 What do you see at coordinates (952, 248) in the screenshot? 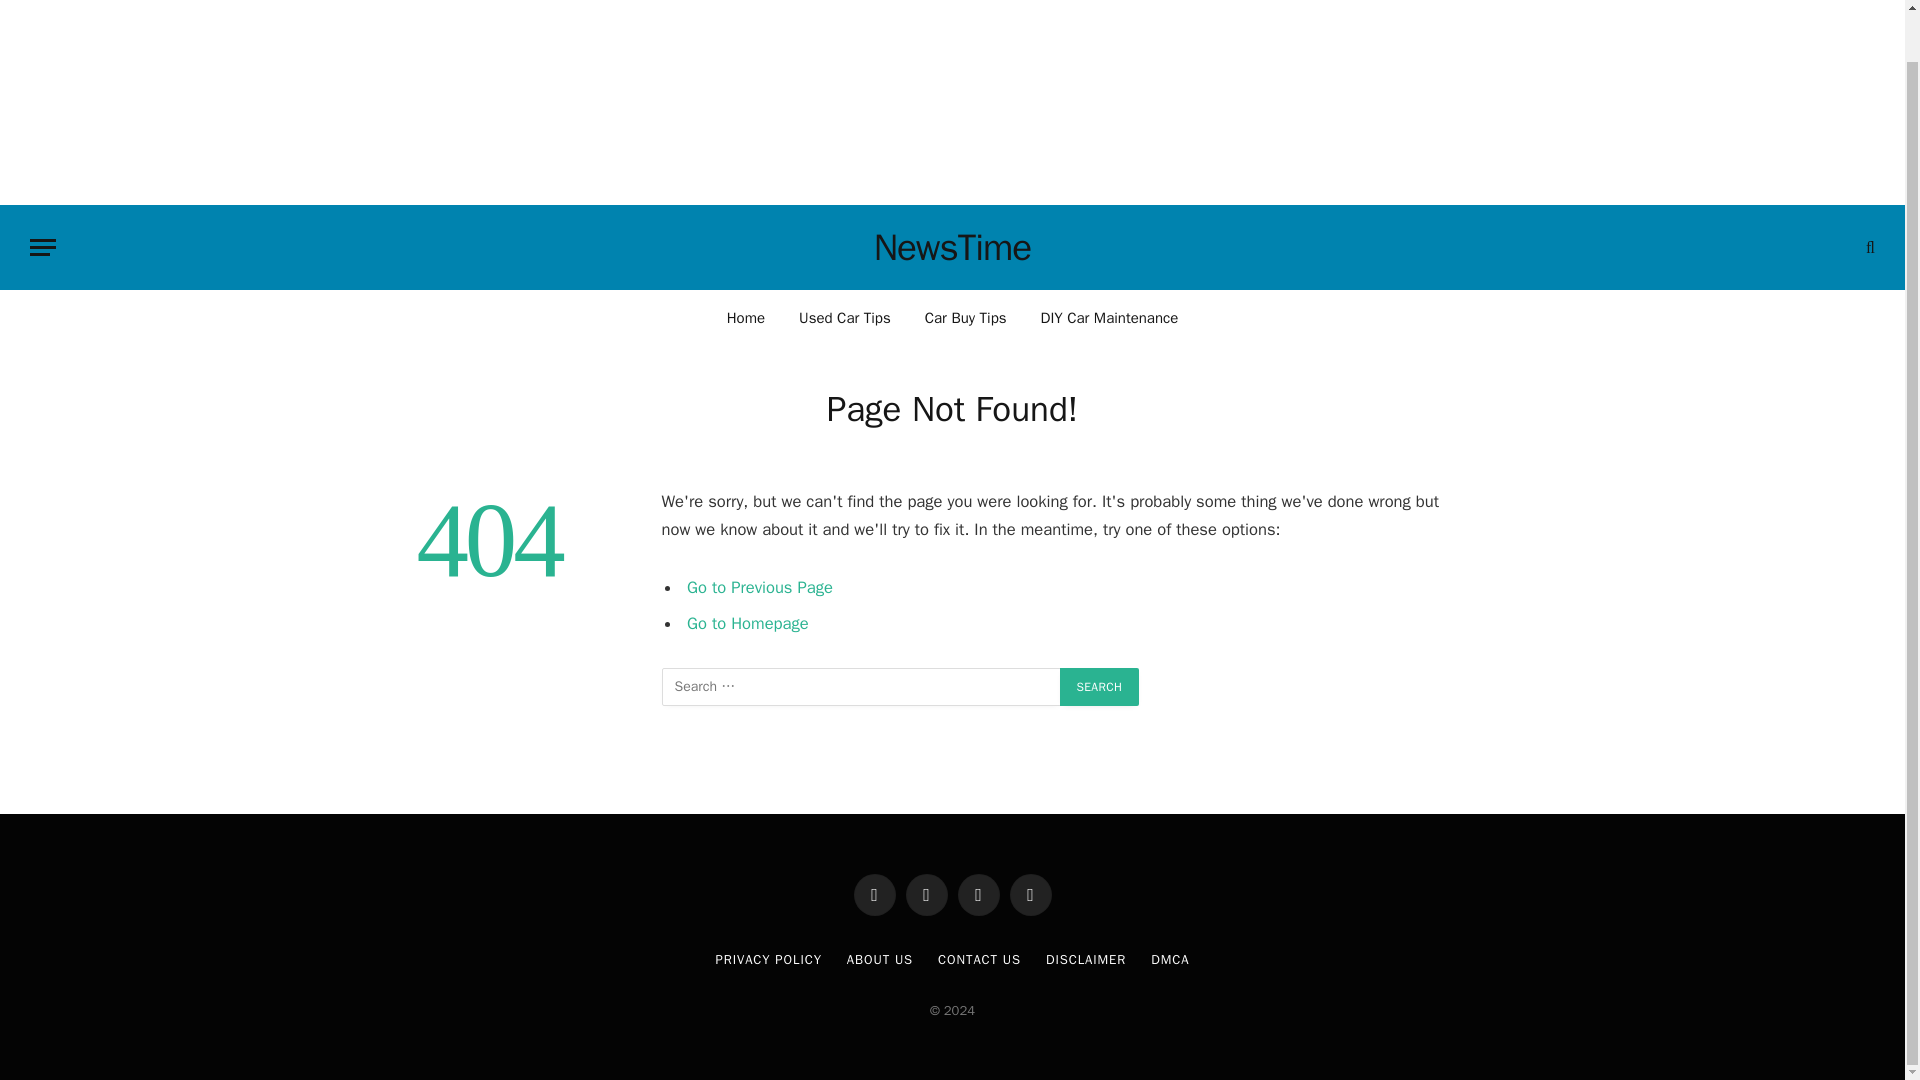
I see `NewsTime` at bounding box center [952, 248].